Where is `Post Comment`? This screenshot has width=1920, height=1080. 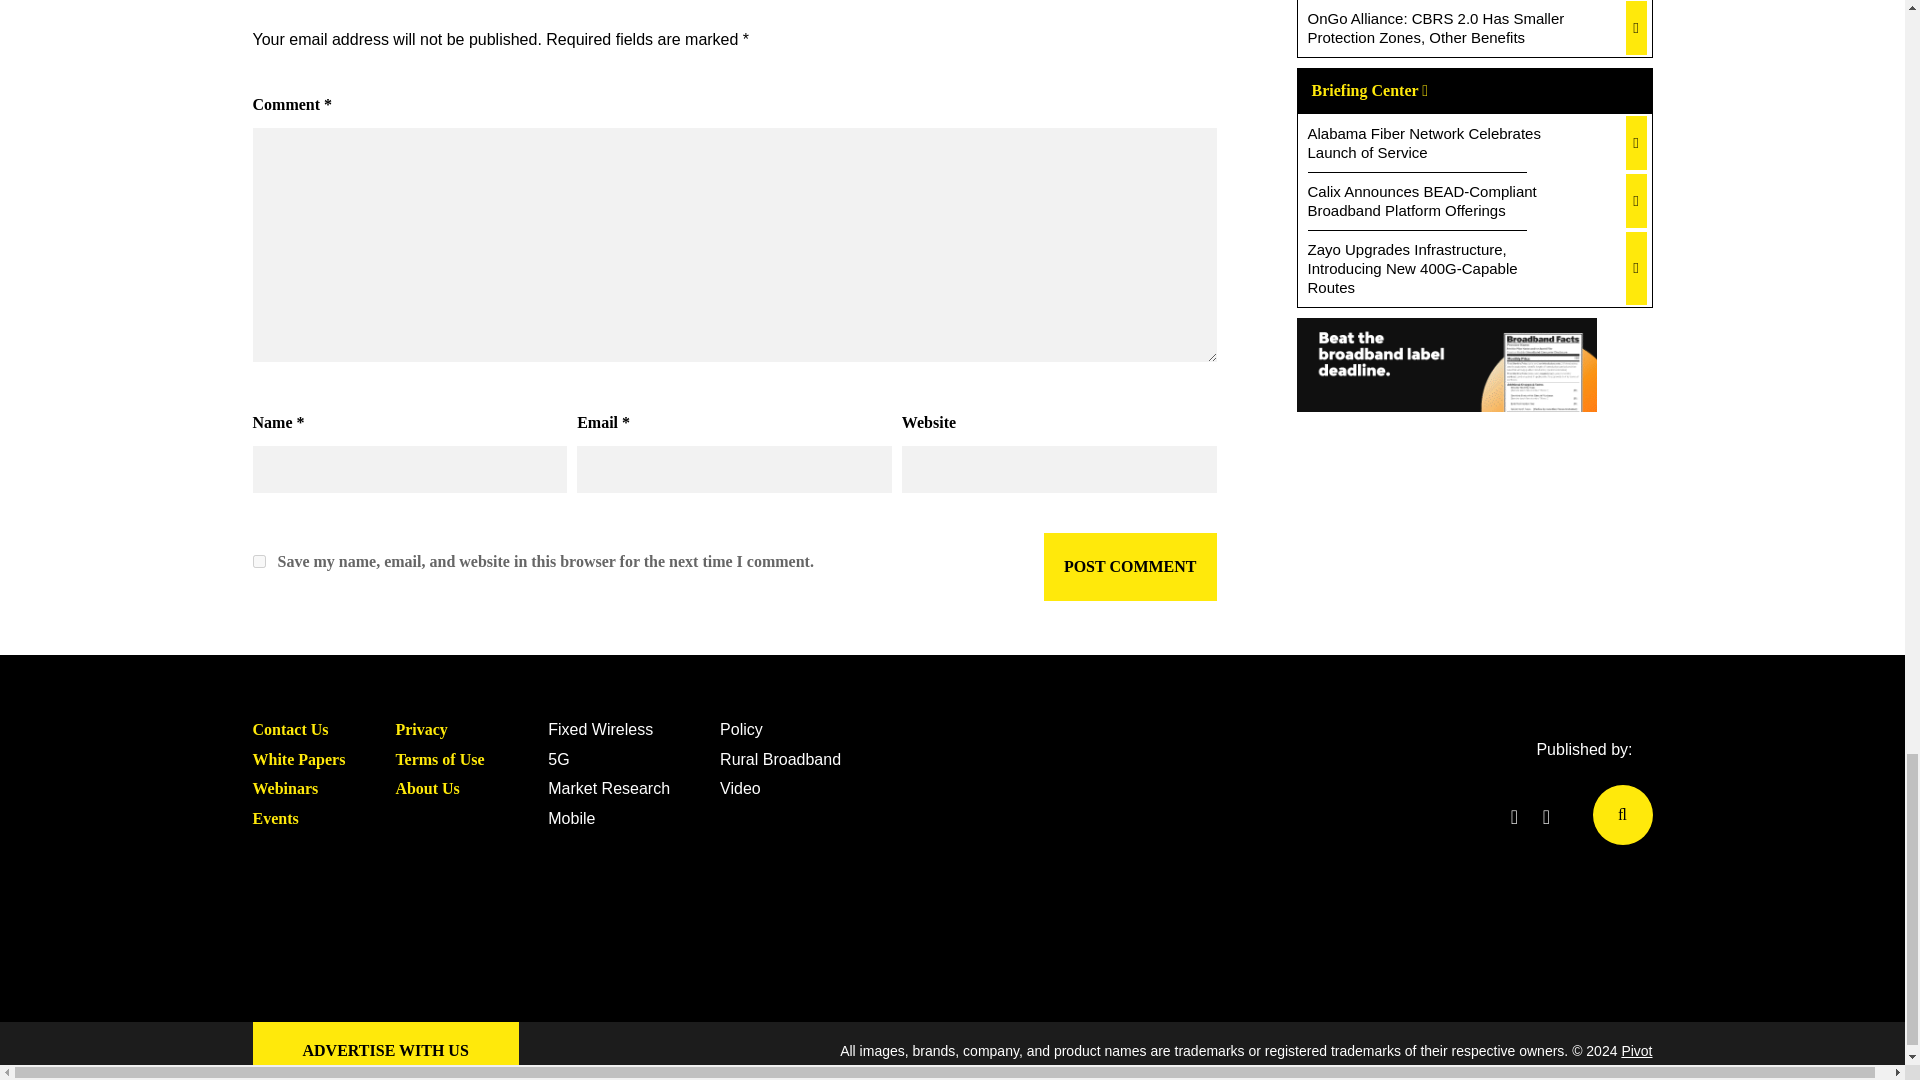 Post Comment is located at coordinates (1130, 566).